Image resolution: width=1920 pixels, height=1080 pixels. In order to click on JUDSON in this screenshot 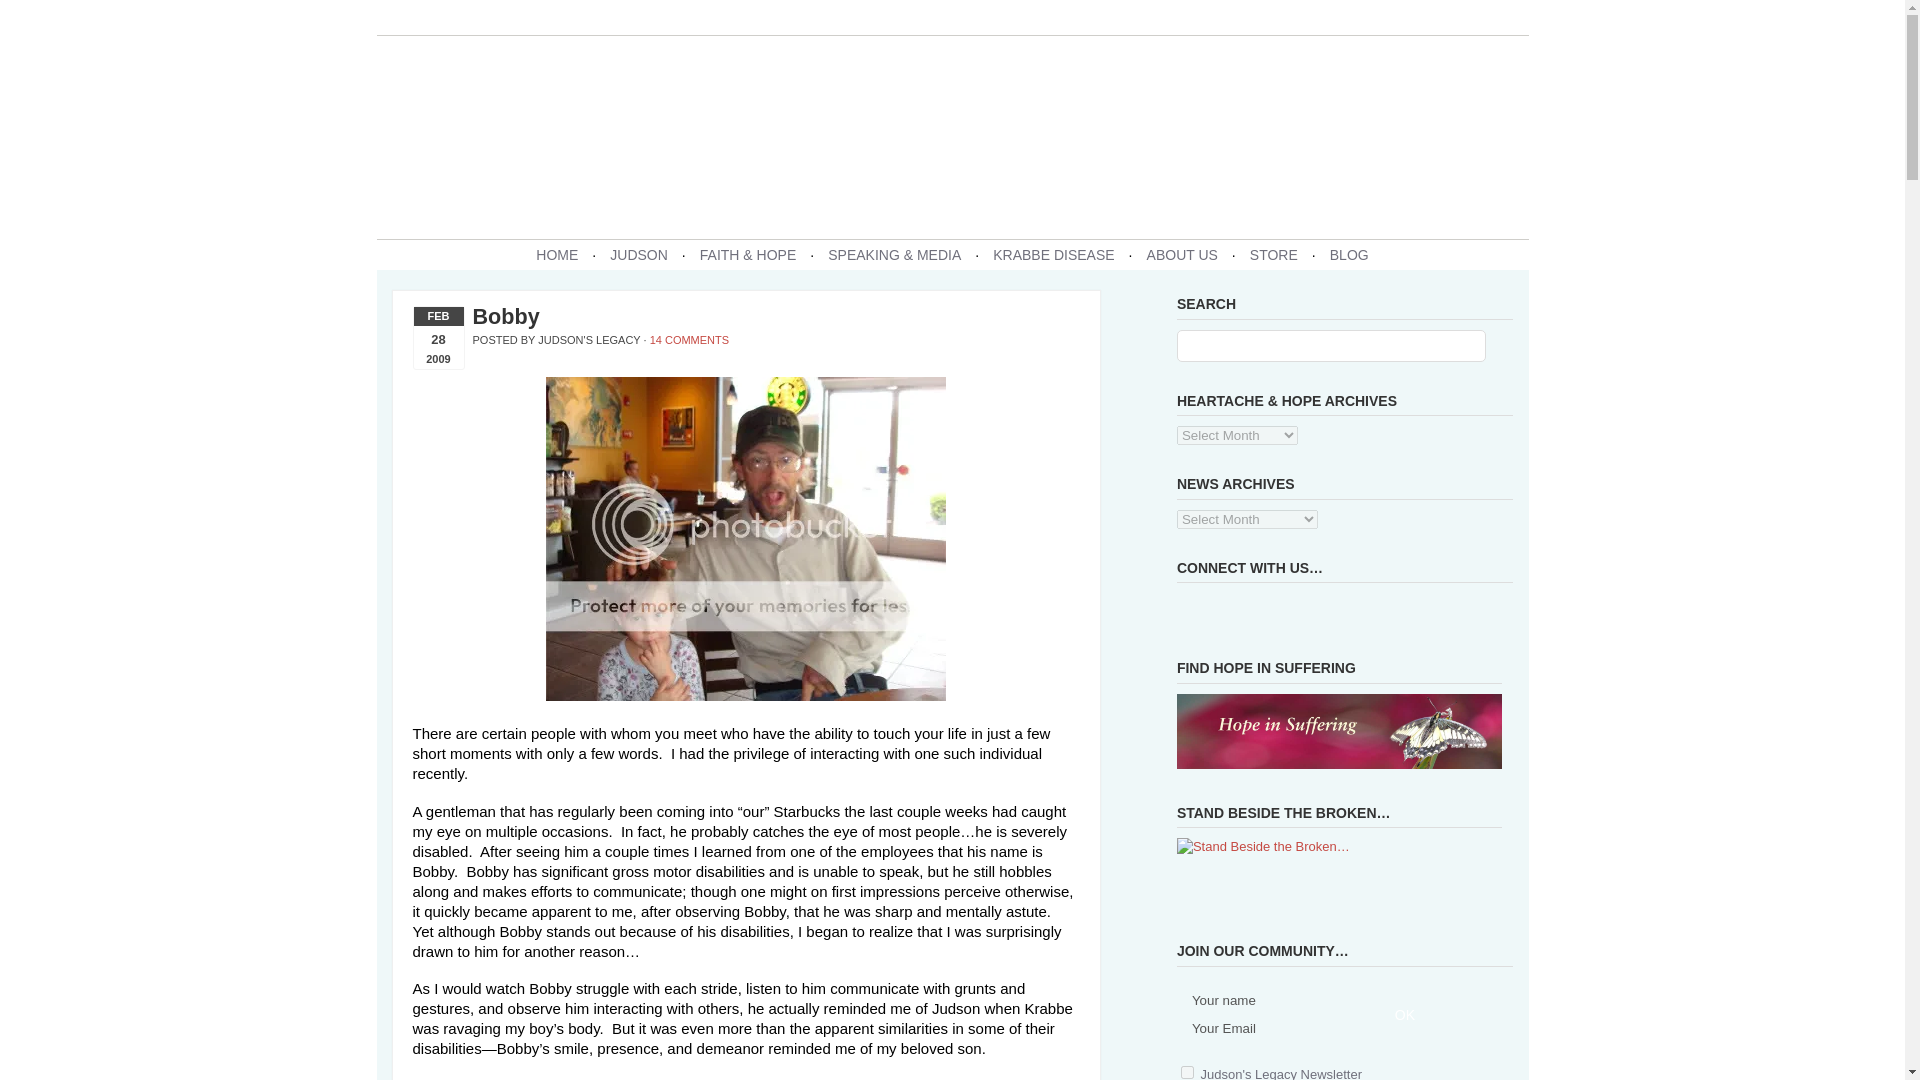, I will do `click(638, 254)`.